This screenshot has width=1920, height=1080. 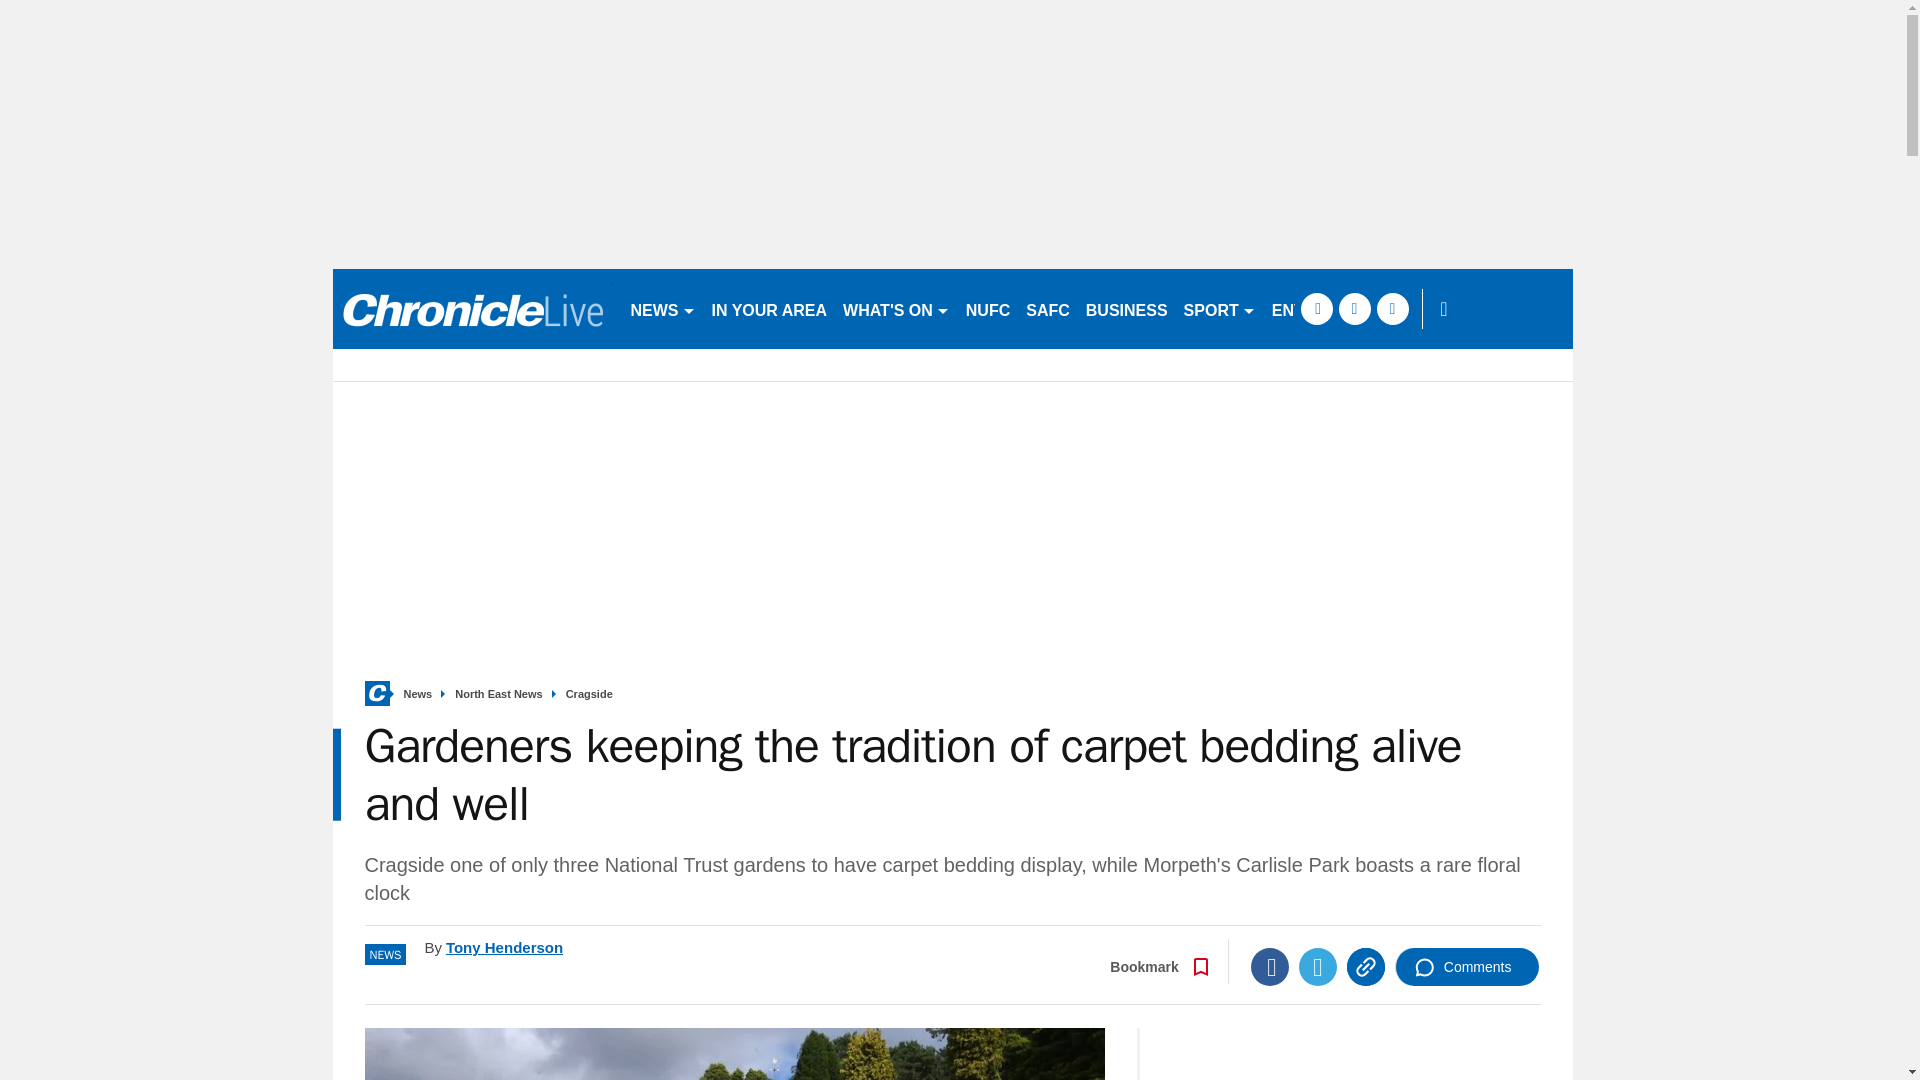 I want to click on WHAT'S ON, so click(x=896, y=308).